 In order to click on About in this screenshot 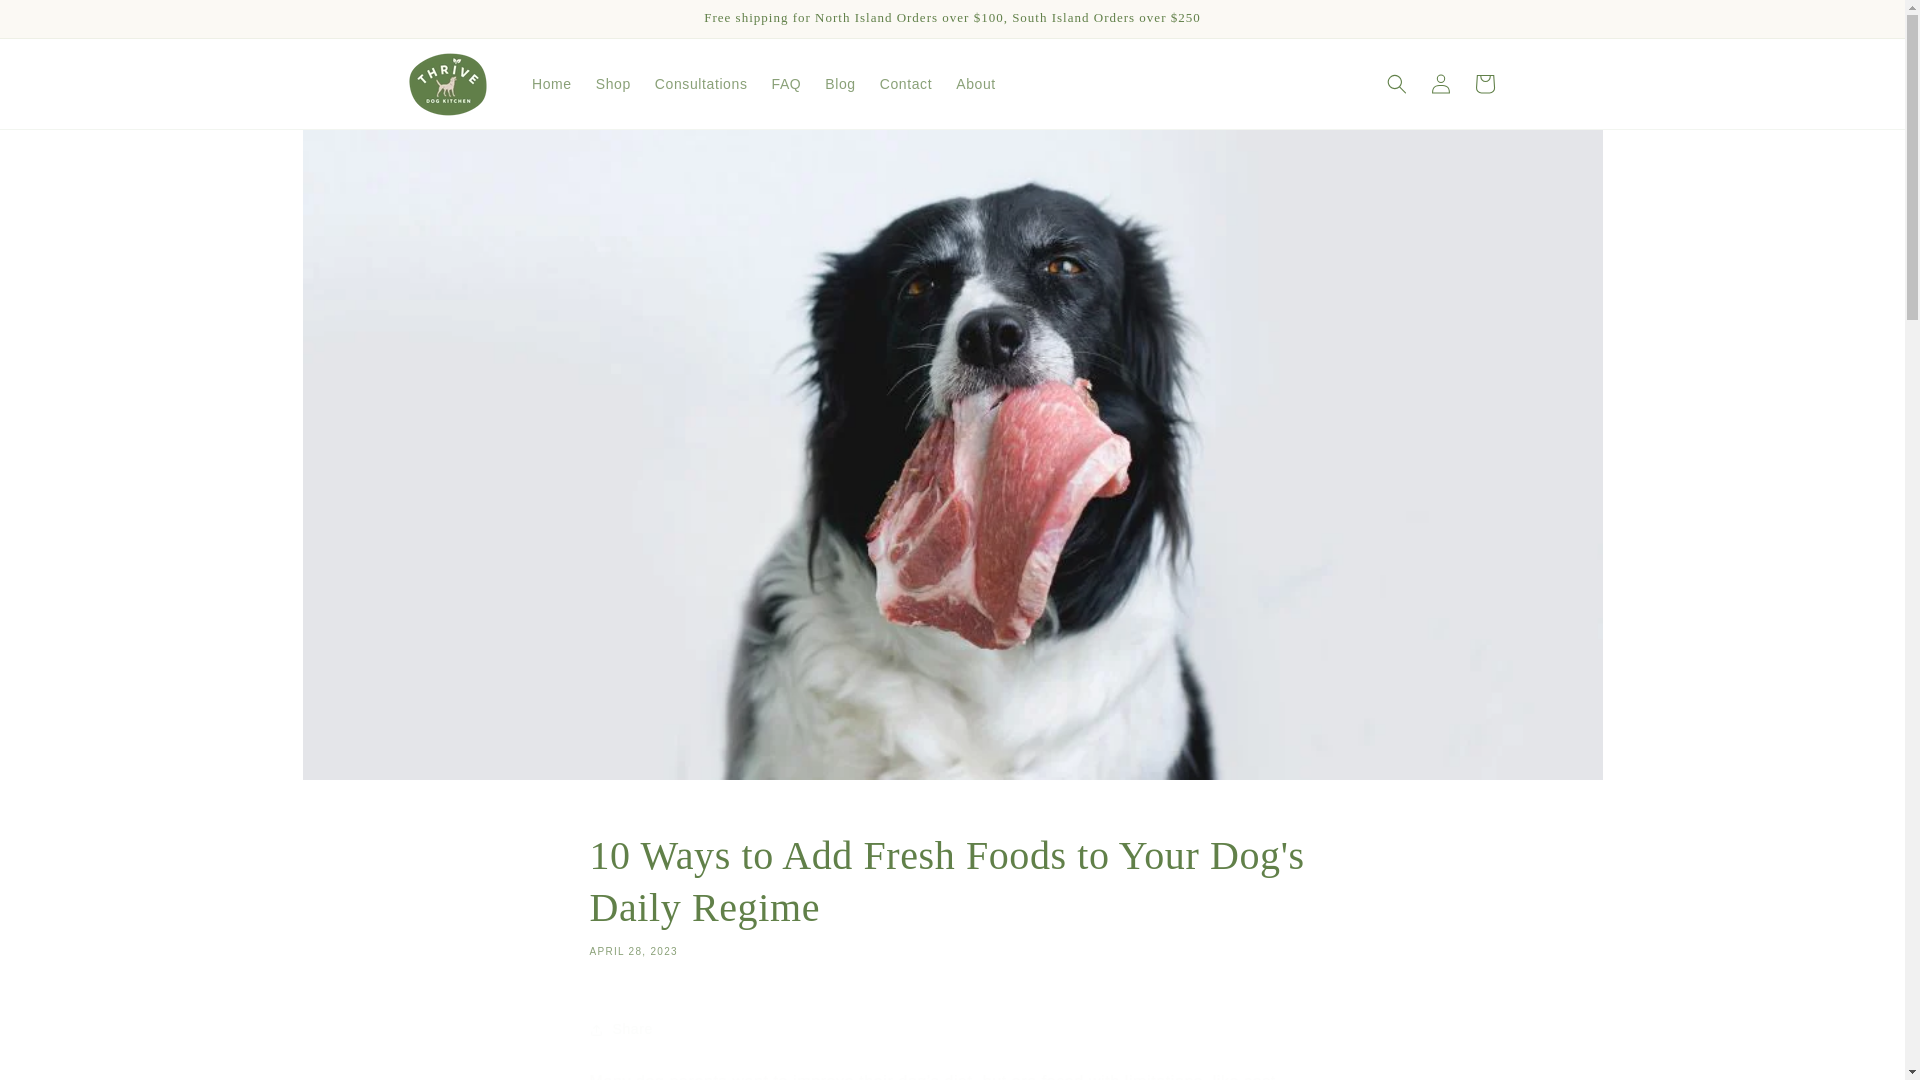, I will do `click(976, 83)`.